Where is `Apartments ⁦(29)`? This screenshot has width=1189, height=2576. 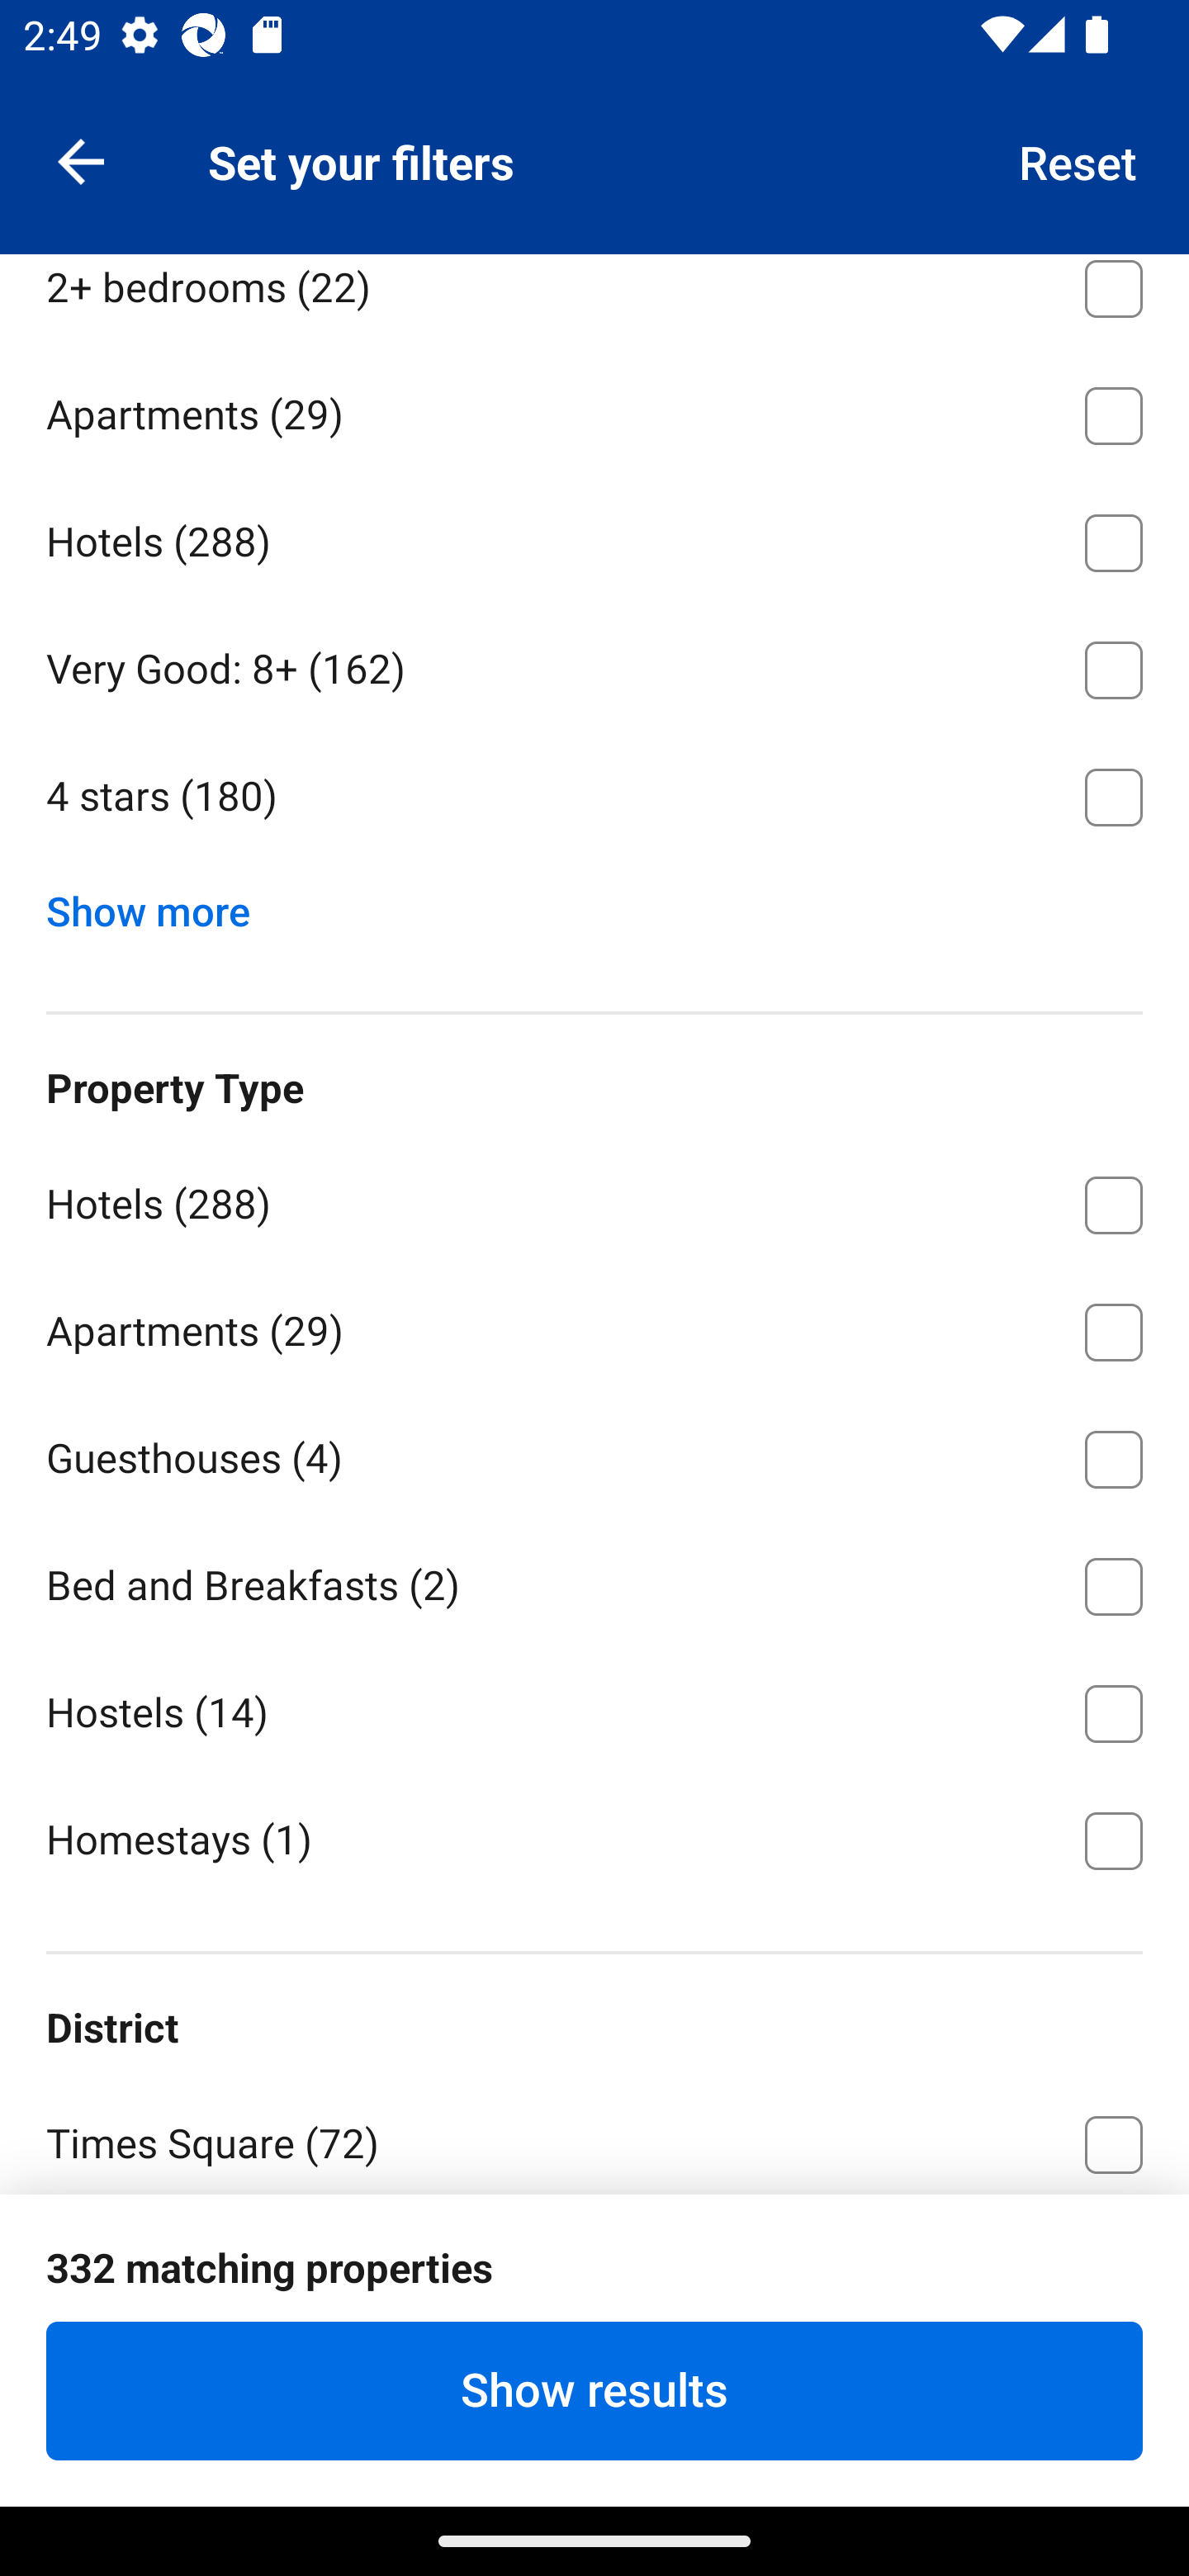 Apartments ⁦(29) is located at coordinates (594, 1326).